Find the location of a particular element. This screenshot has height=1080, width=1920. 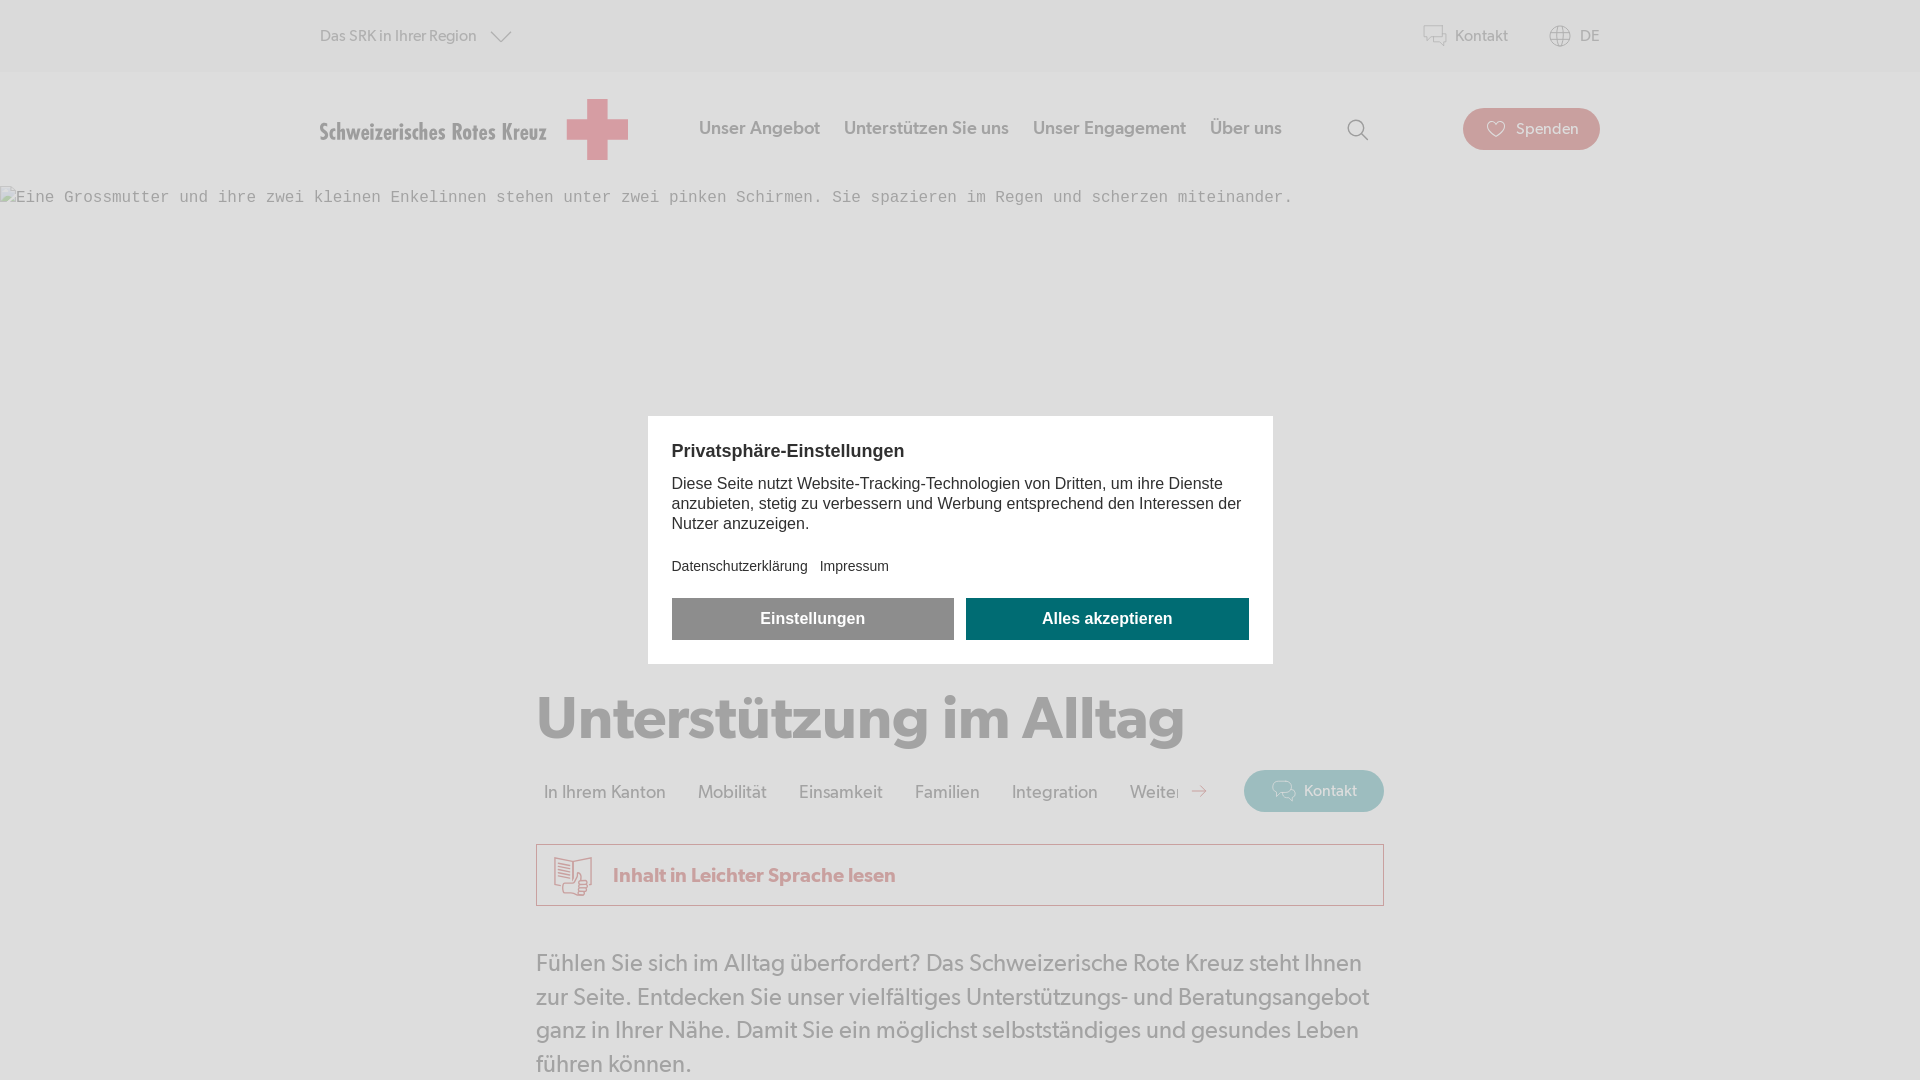

Logo des Schweizerischen Roten Kreuzes(zur Hauptseite) is located at coordinates (474, 129).